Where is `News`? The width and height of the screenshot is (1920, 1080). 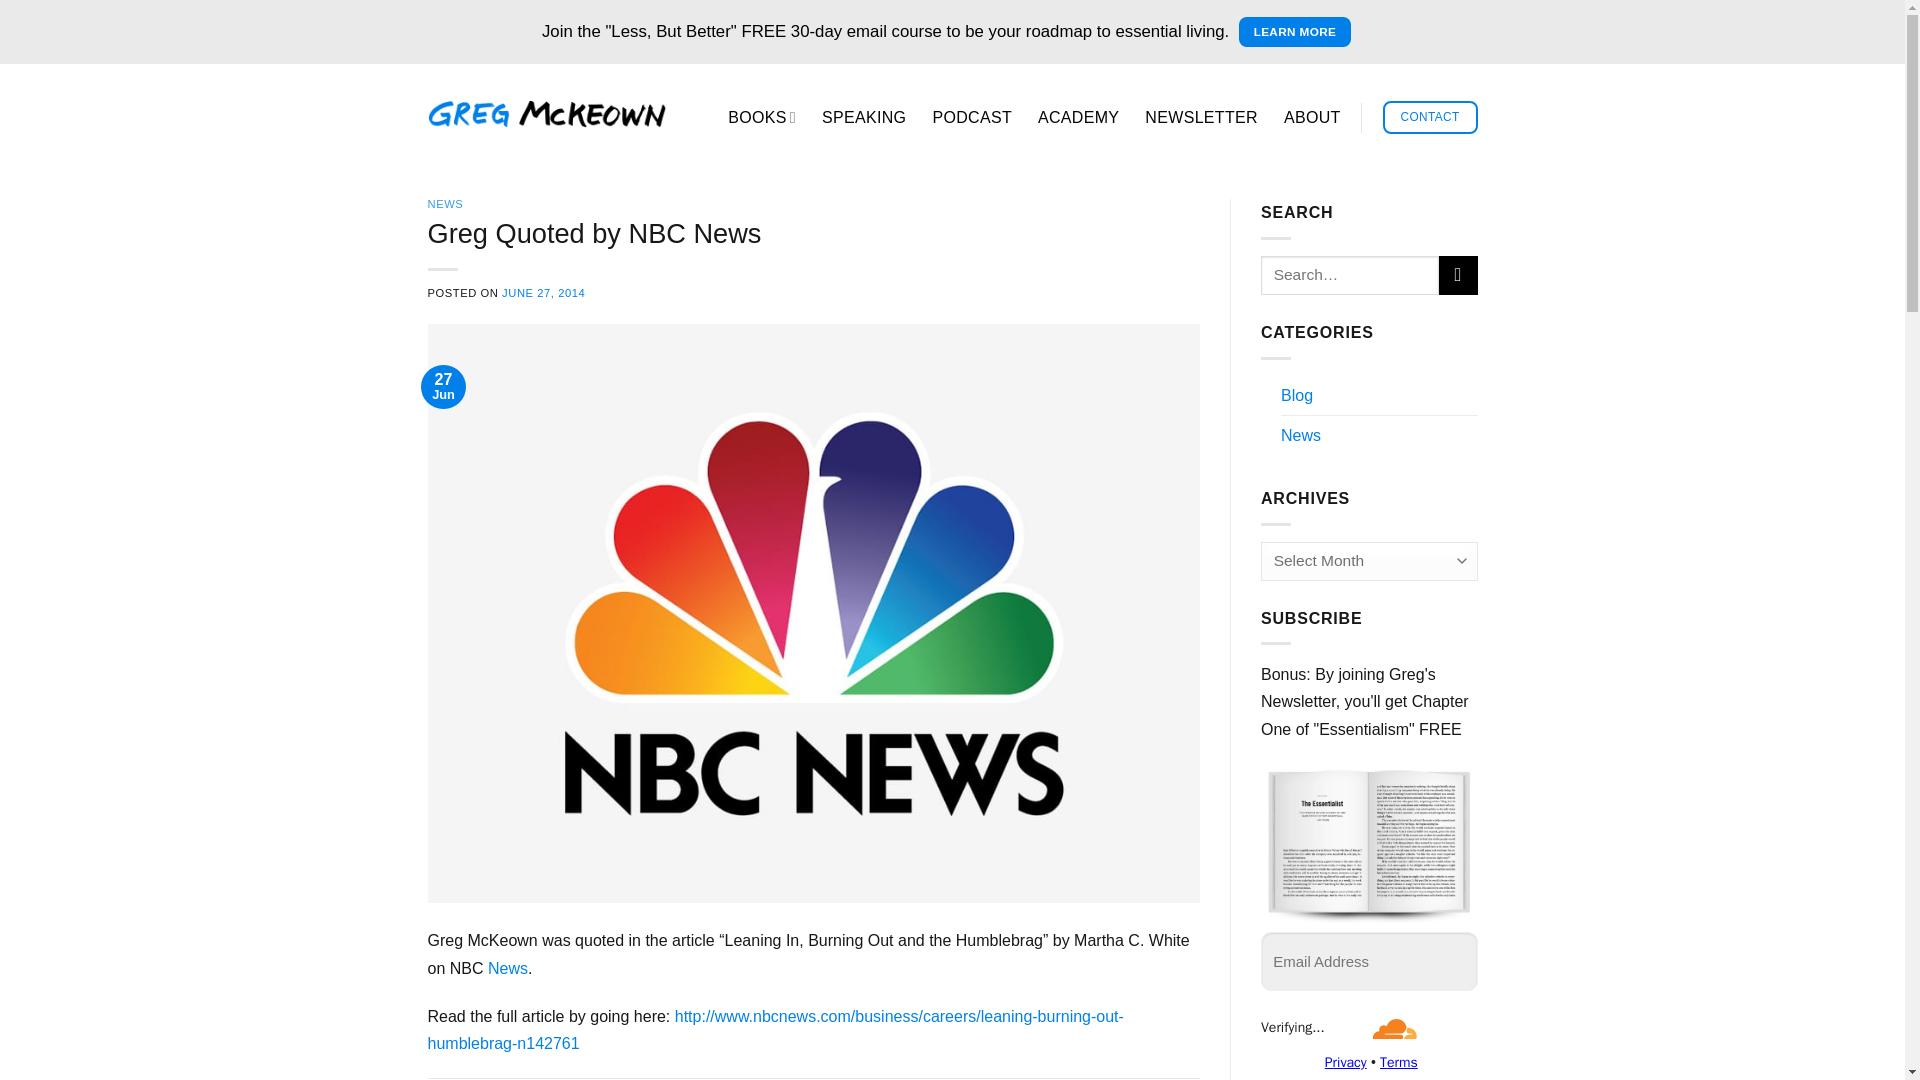 News is located at coordinates (1300, 434).